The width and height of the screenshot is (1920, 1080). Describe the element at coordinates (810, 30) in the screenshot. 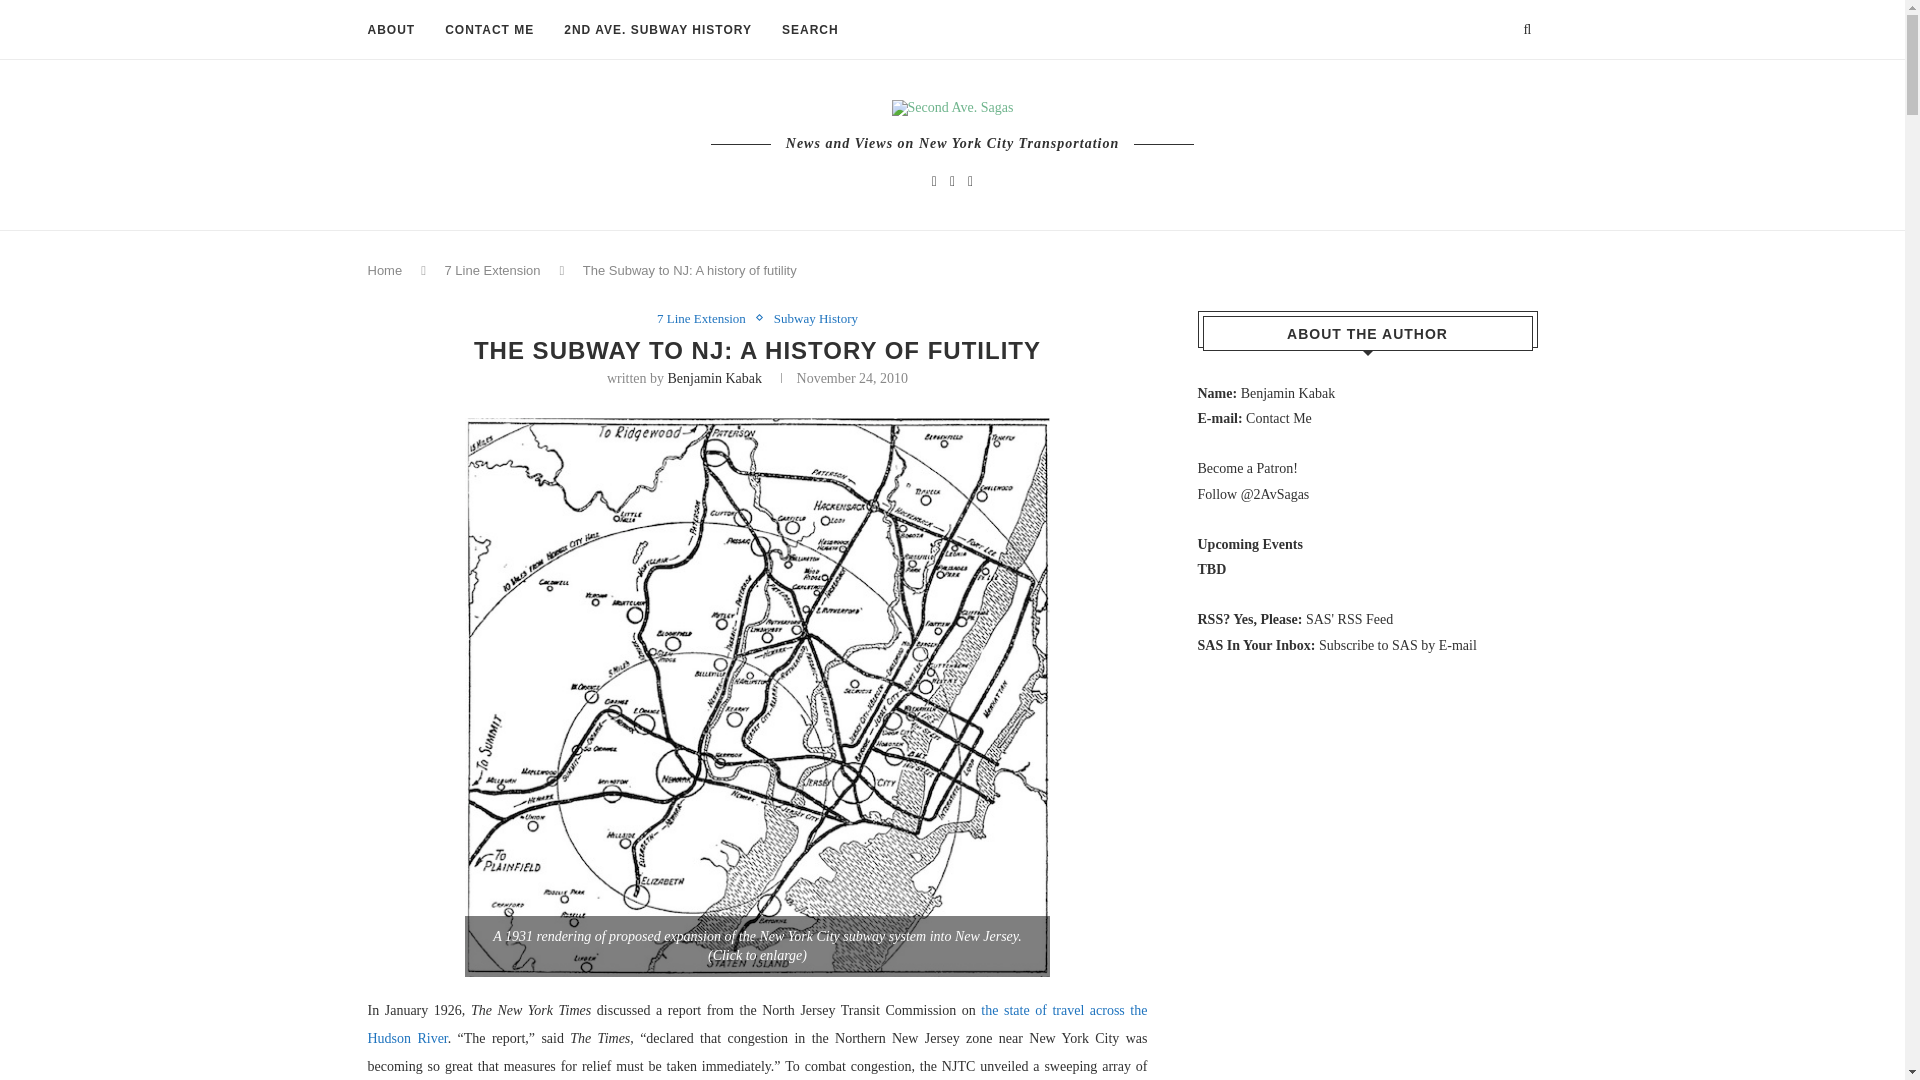

I see `SEARCH` at that location.